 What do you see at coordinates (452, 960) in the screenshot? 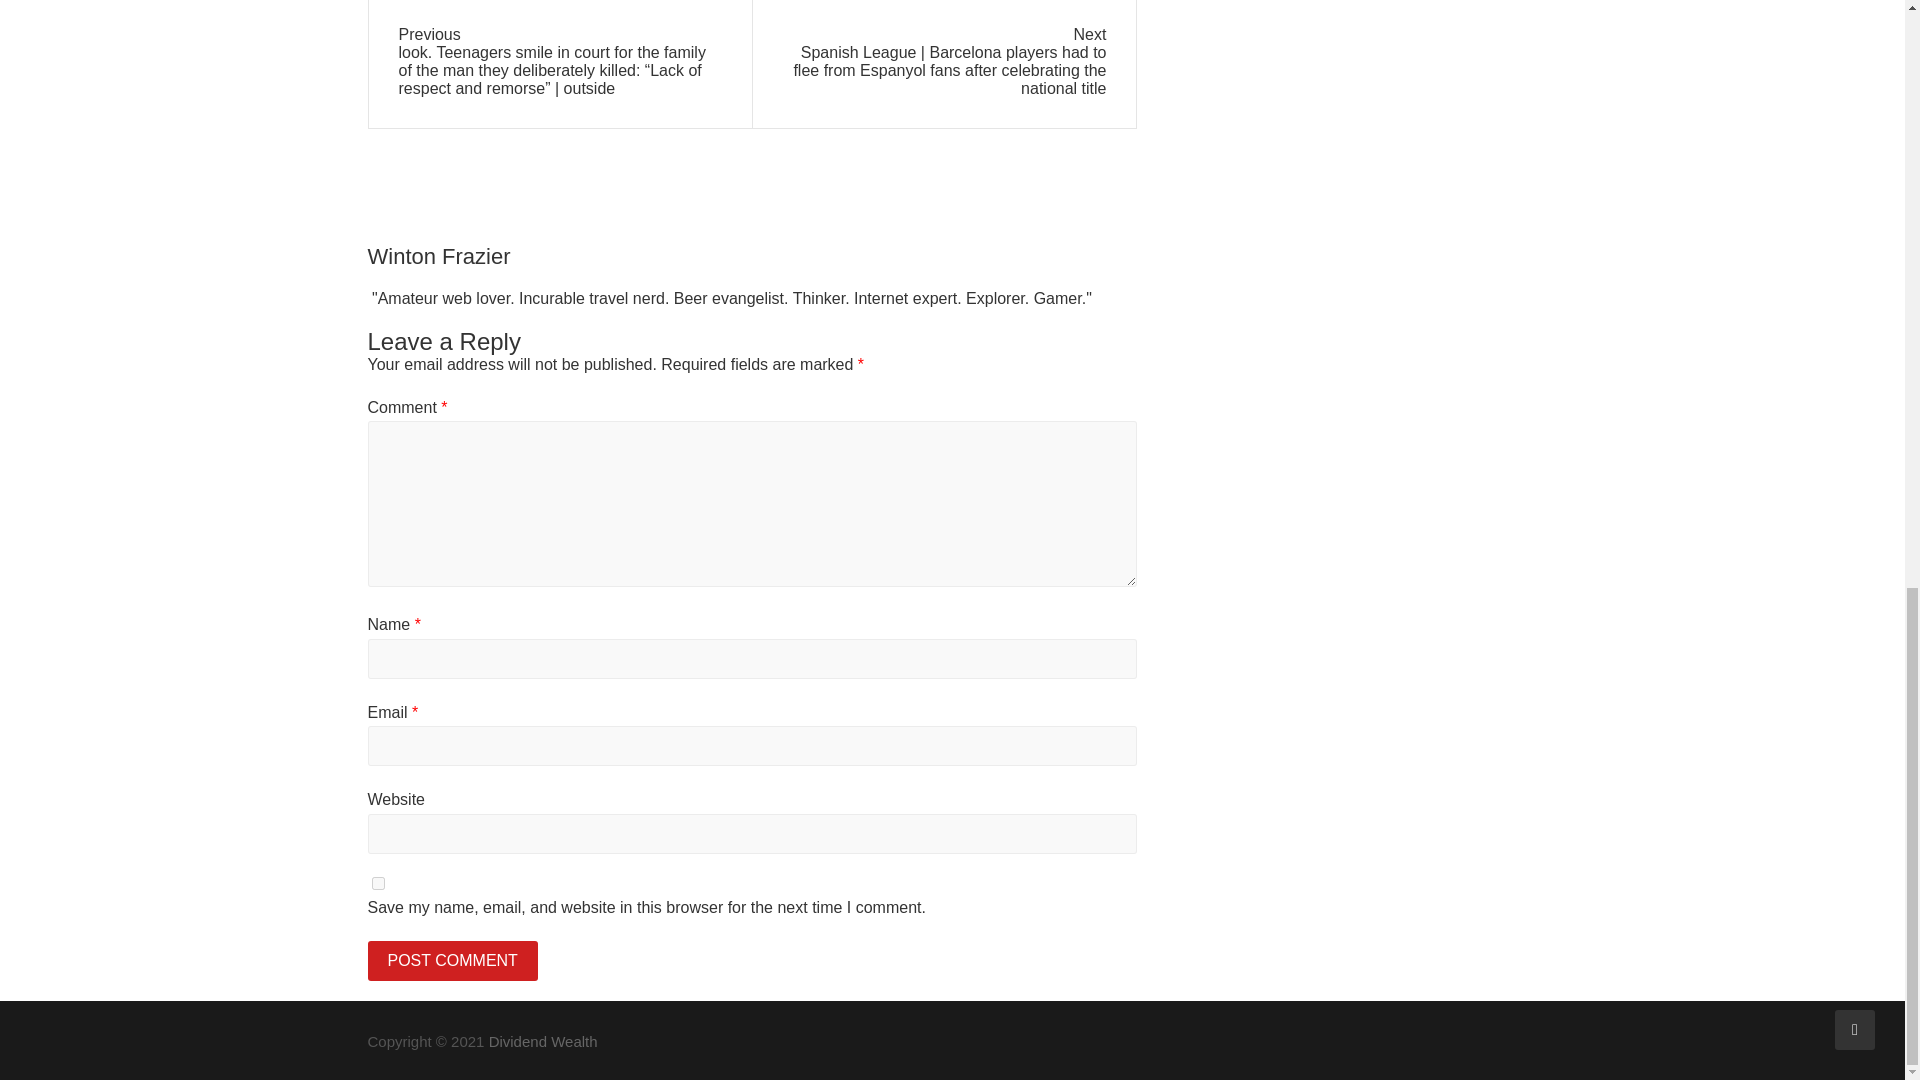
I see `Post Comment` at bounding box center [452, 960].